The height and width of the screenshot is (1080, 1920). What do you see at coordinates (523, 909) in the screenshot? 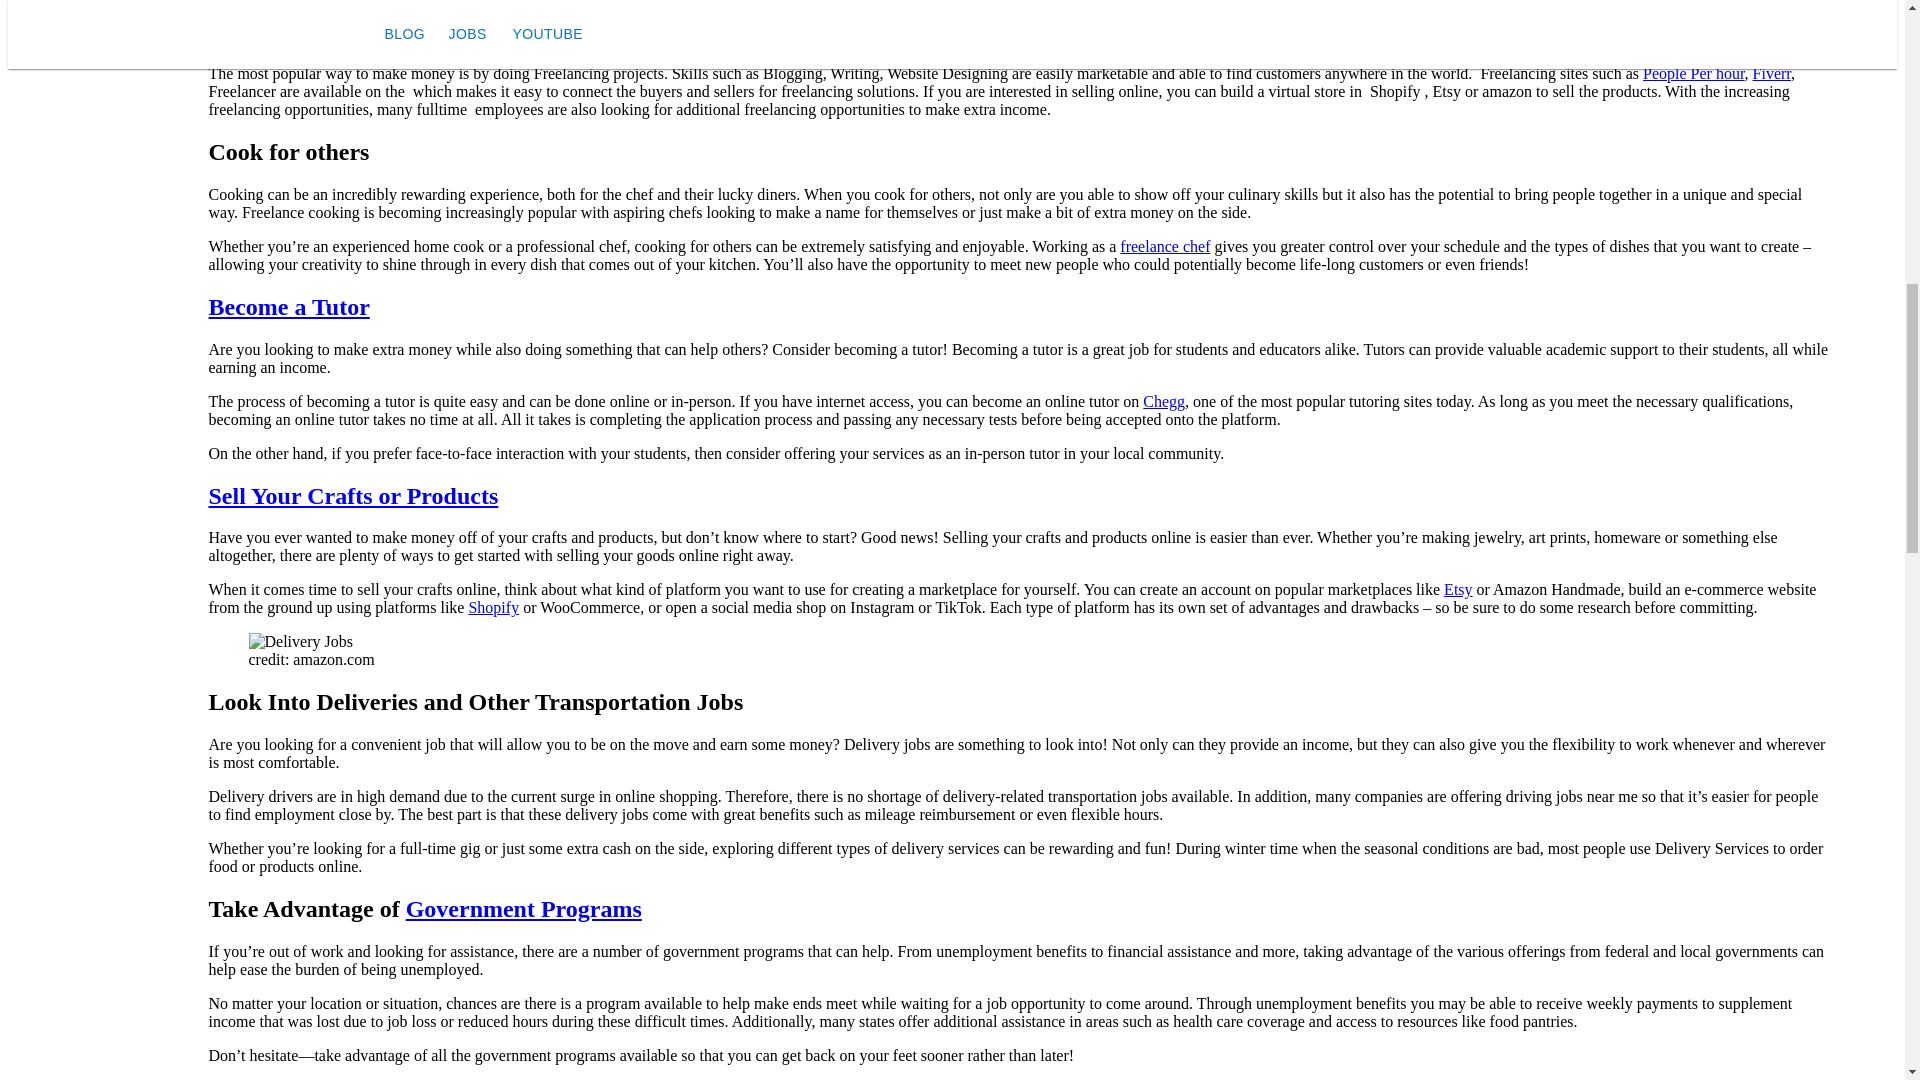
I see `Government Programs` at bounding box center [523, 909].